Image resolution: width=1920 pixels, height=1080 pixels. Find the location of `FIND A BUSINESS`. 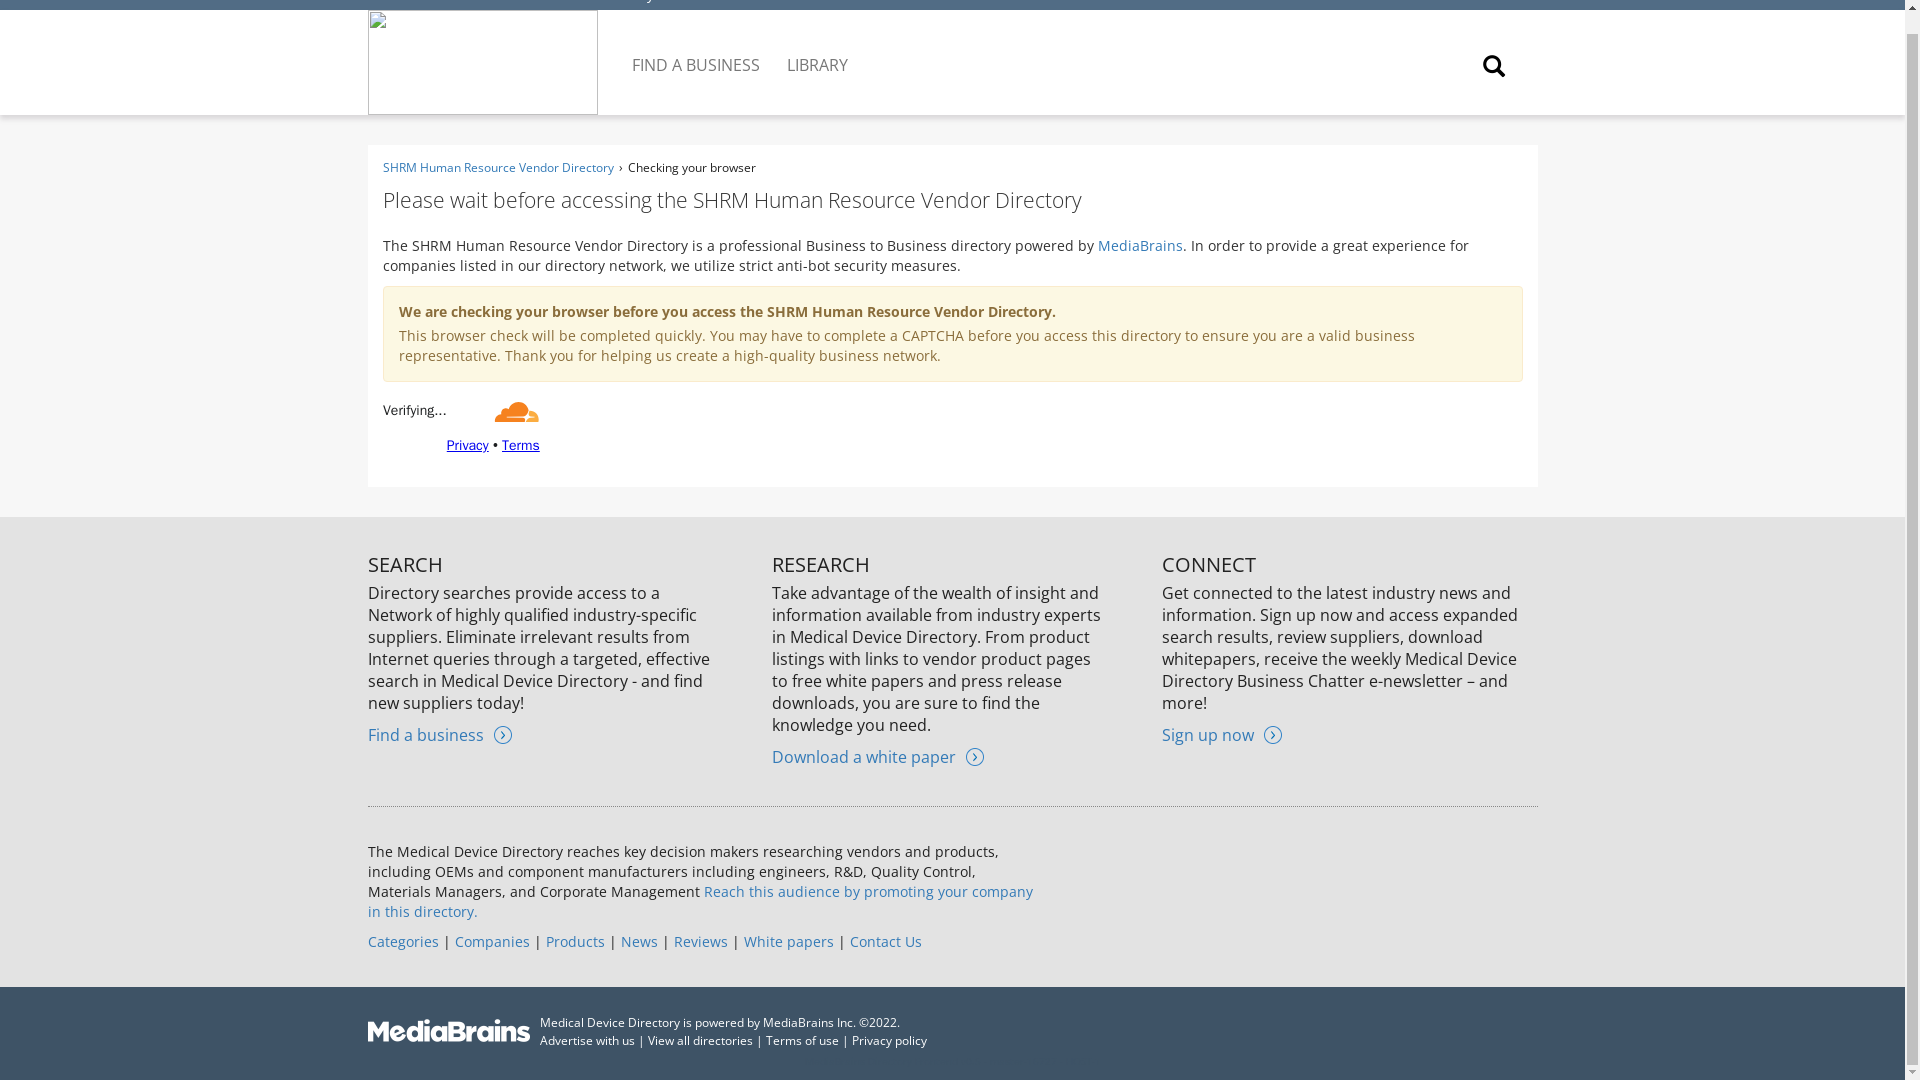

FIND A BUSINESS is located at coordinates (698, 49).